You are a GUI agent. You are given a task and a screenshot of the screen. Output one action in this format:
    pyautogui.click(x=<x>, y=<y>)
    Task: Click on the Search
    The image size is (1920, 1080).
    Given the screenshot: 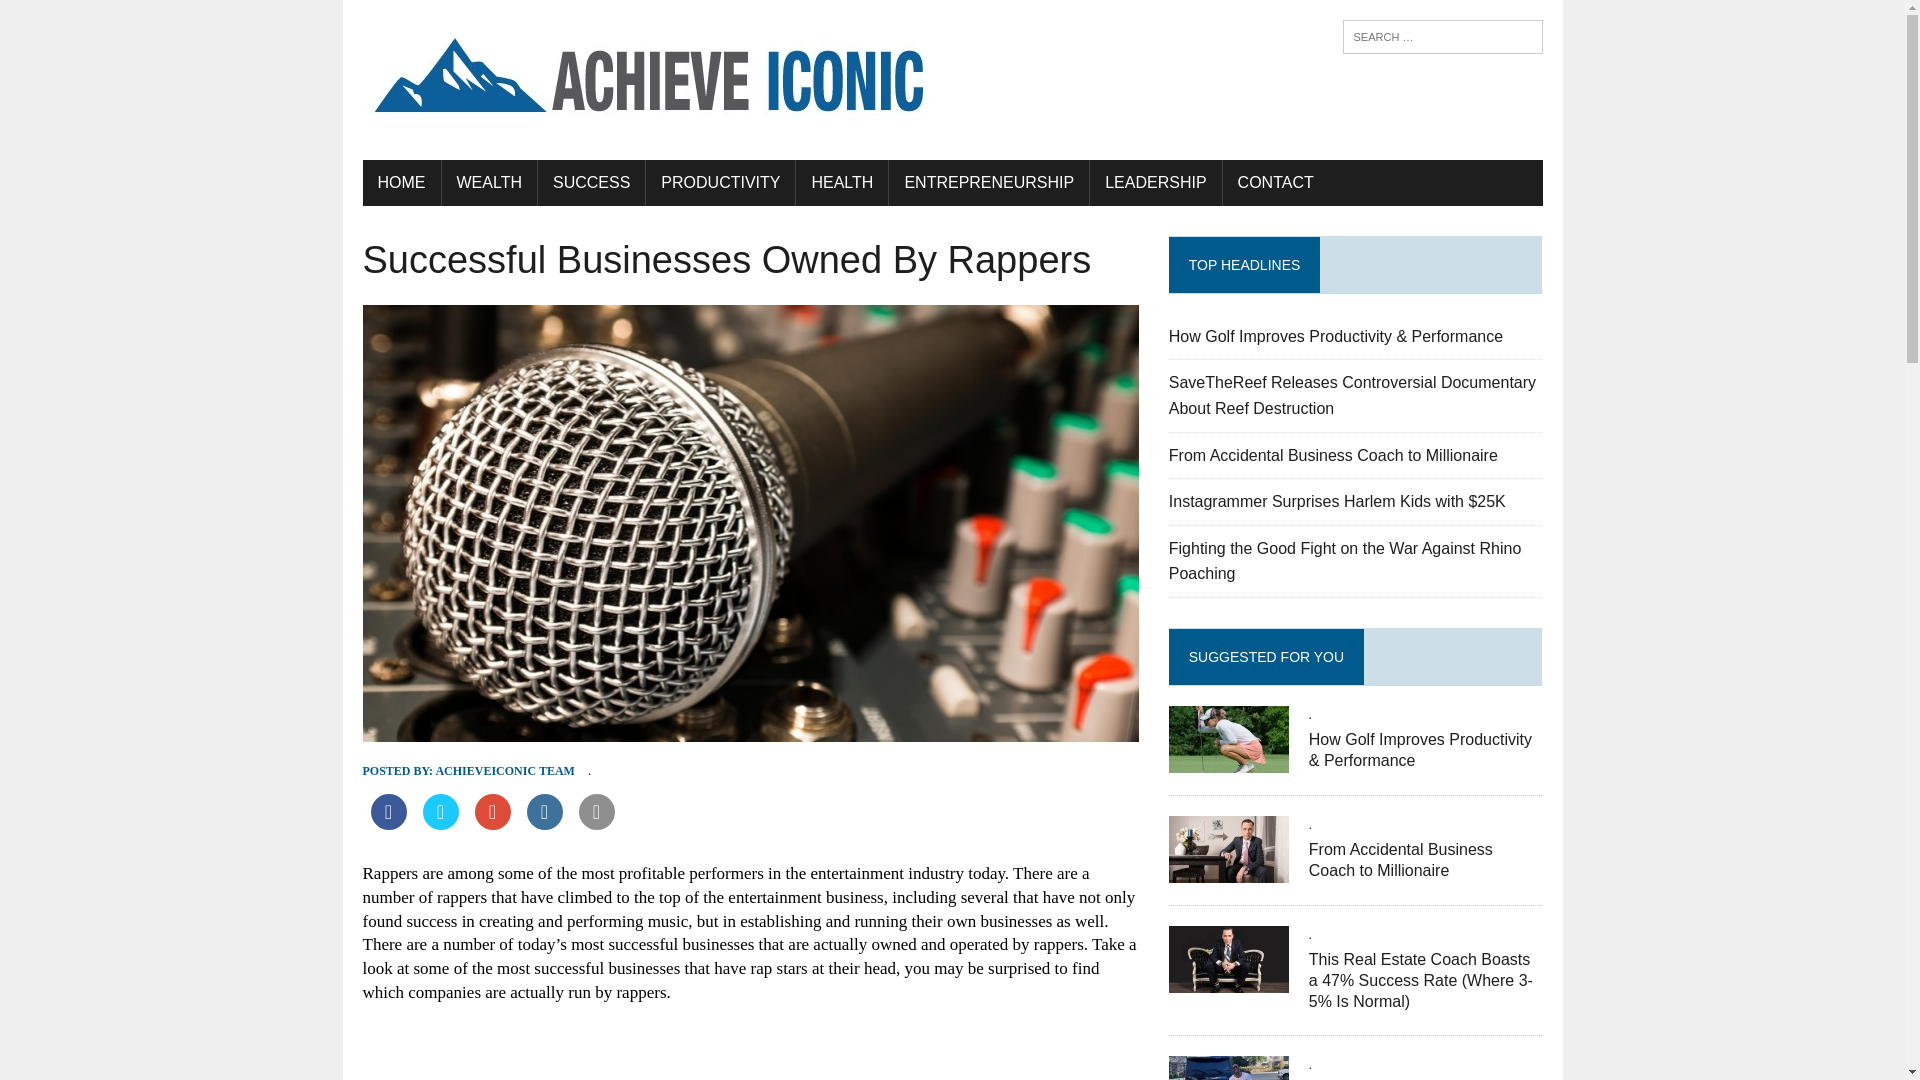 What is the action you would take?
    pyautogui.click(x=100, y=19)
    